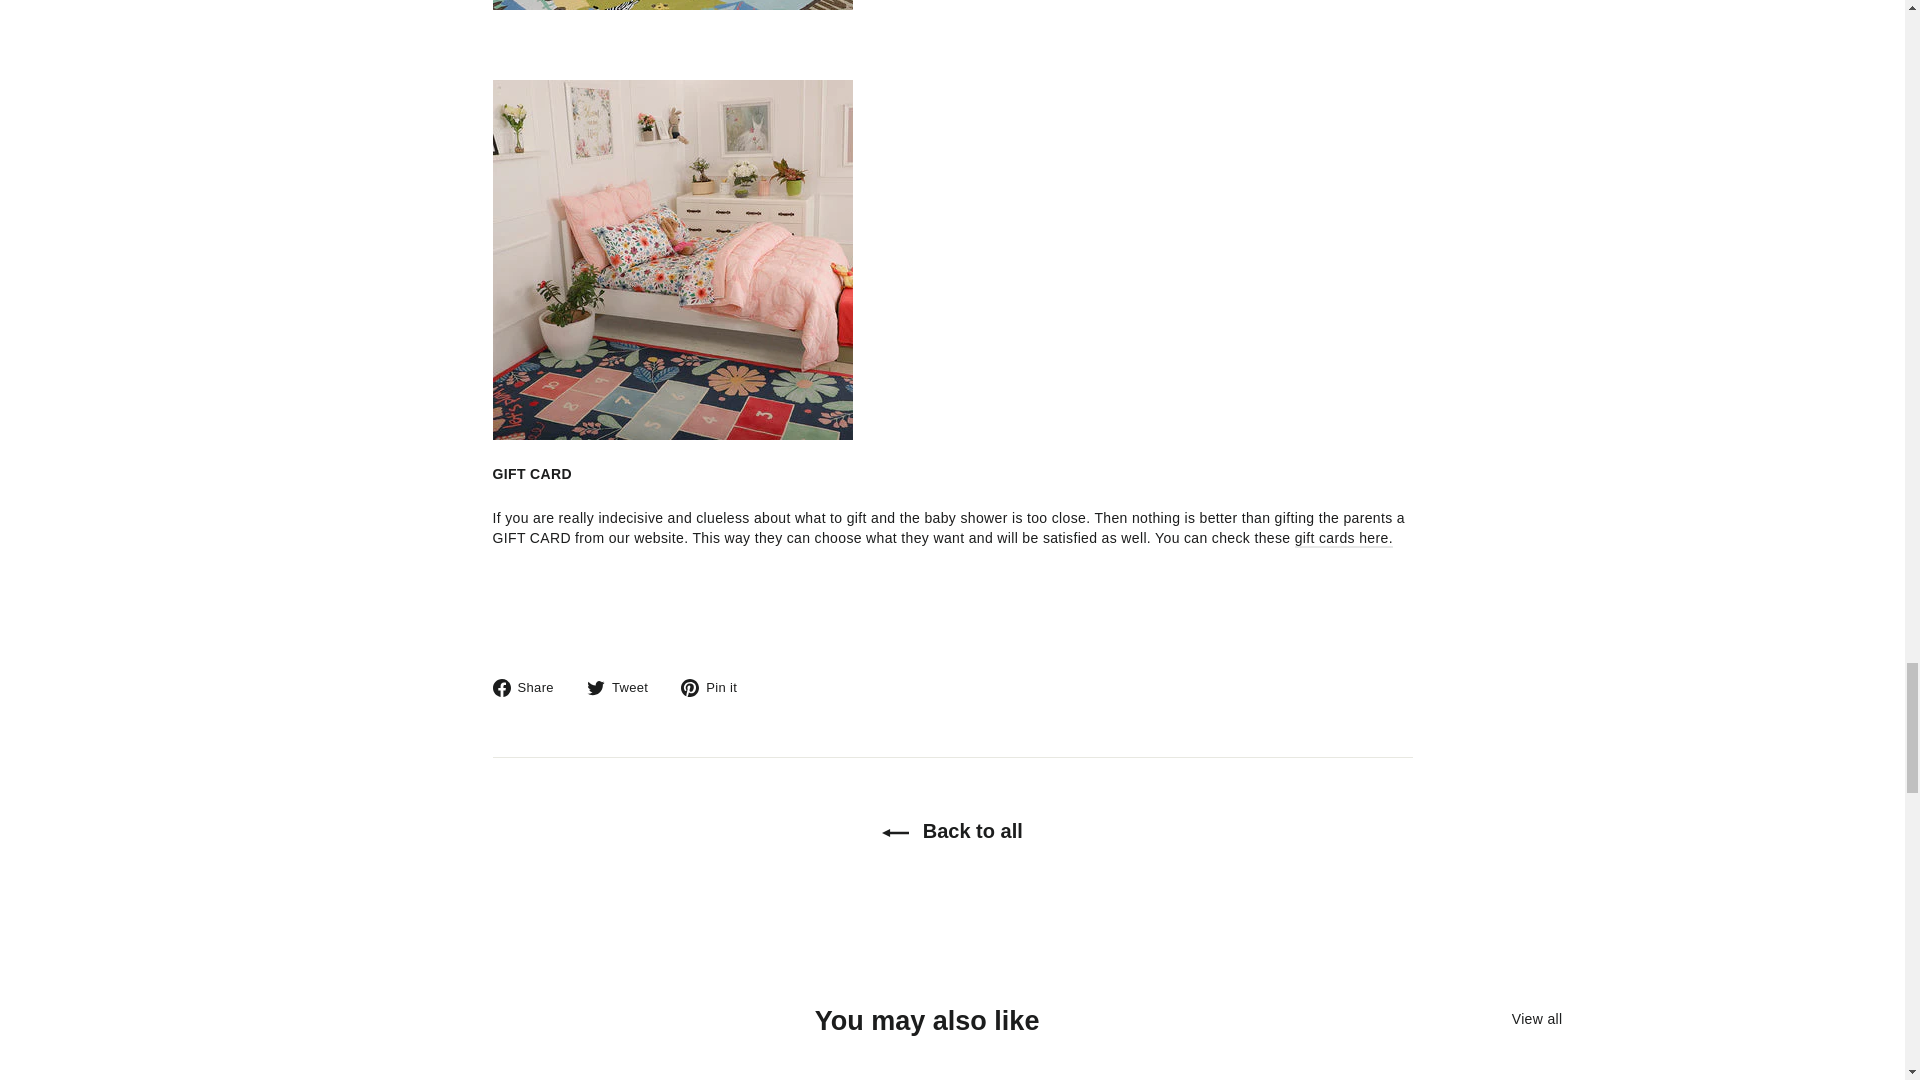 The image size is (1920, 1080). Describe the element at coordinates (596, 688) in the screenshot. I see `twitter` at that location.